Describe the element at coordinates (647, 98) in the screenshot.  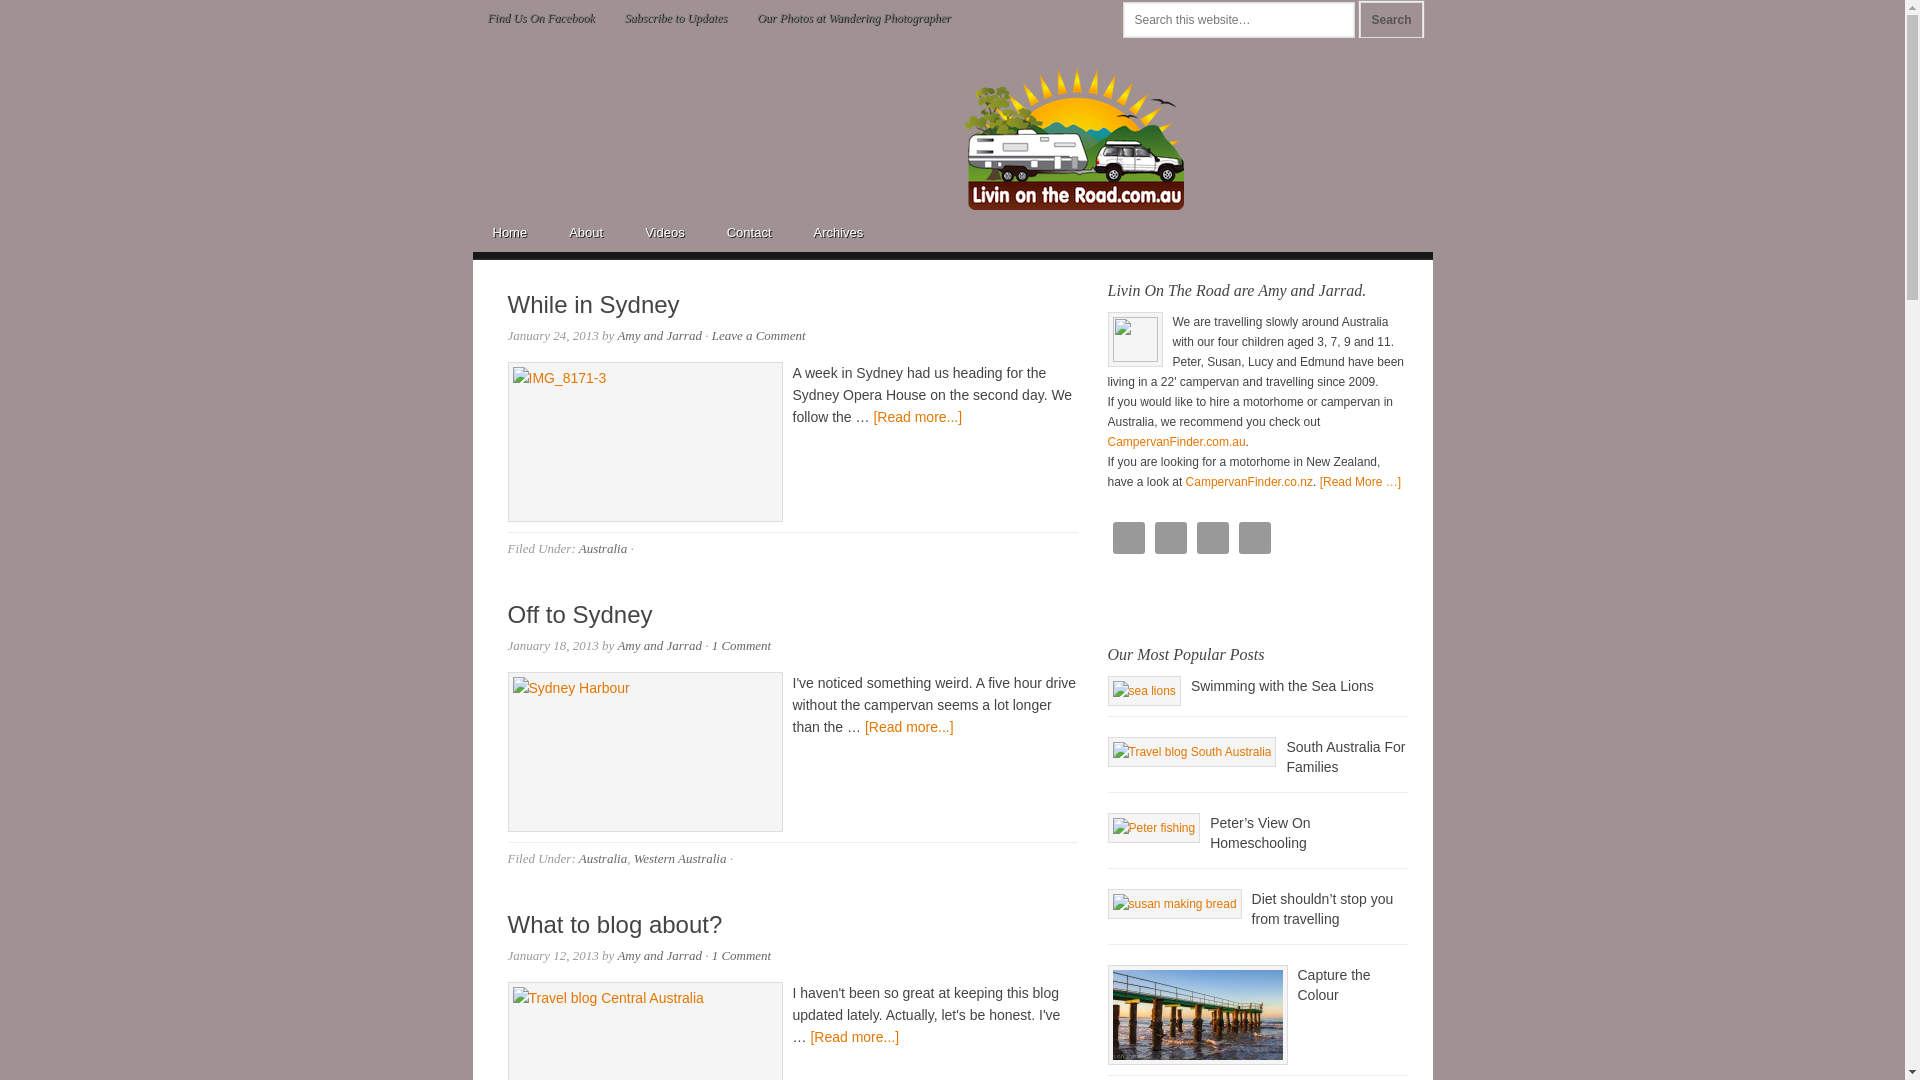
I see `LIVING ON THE ROAD` at that location.